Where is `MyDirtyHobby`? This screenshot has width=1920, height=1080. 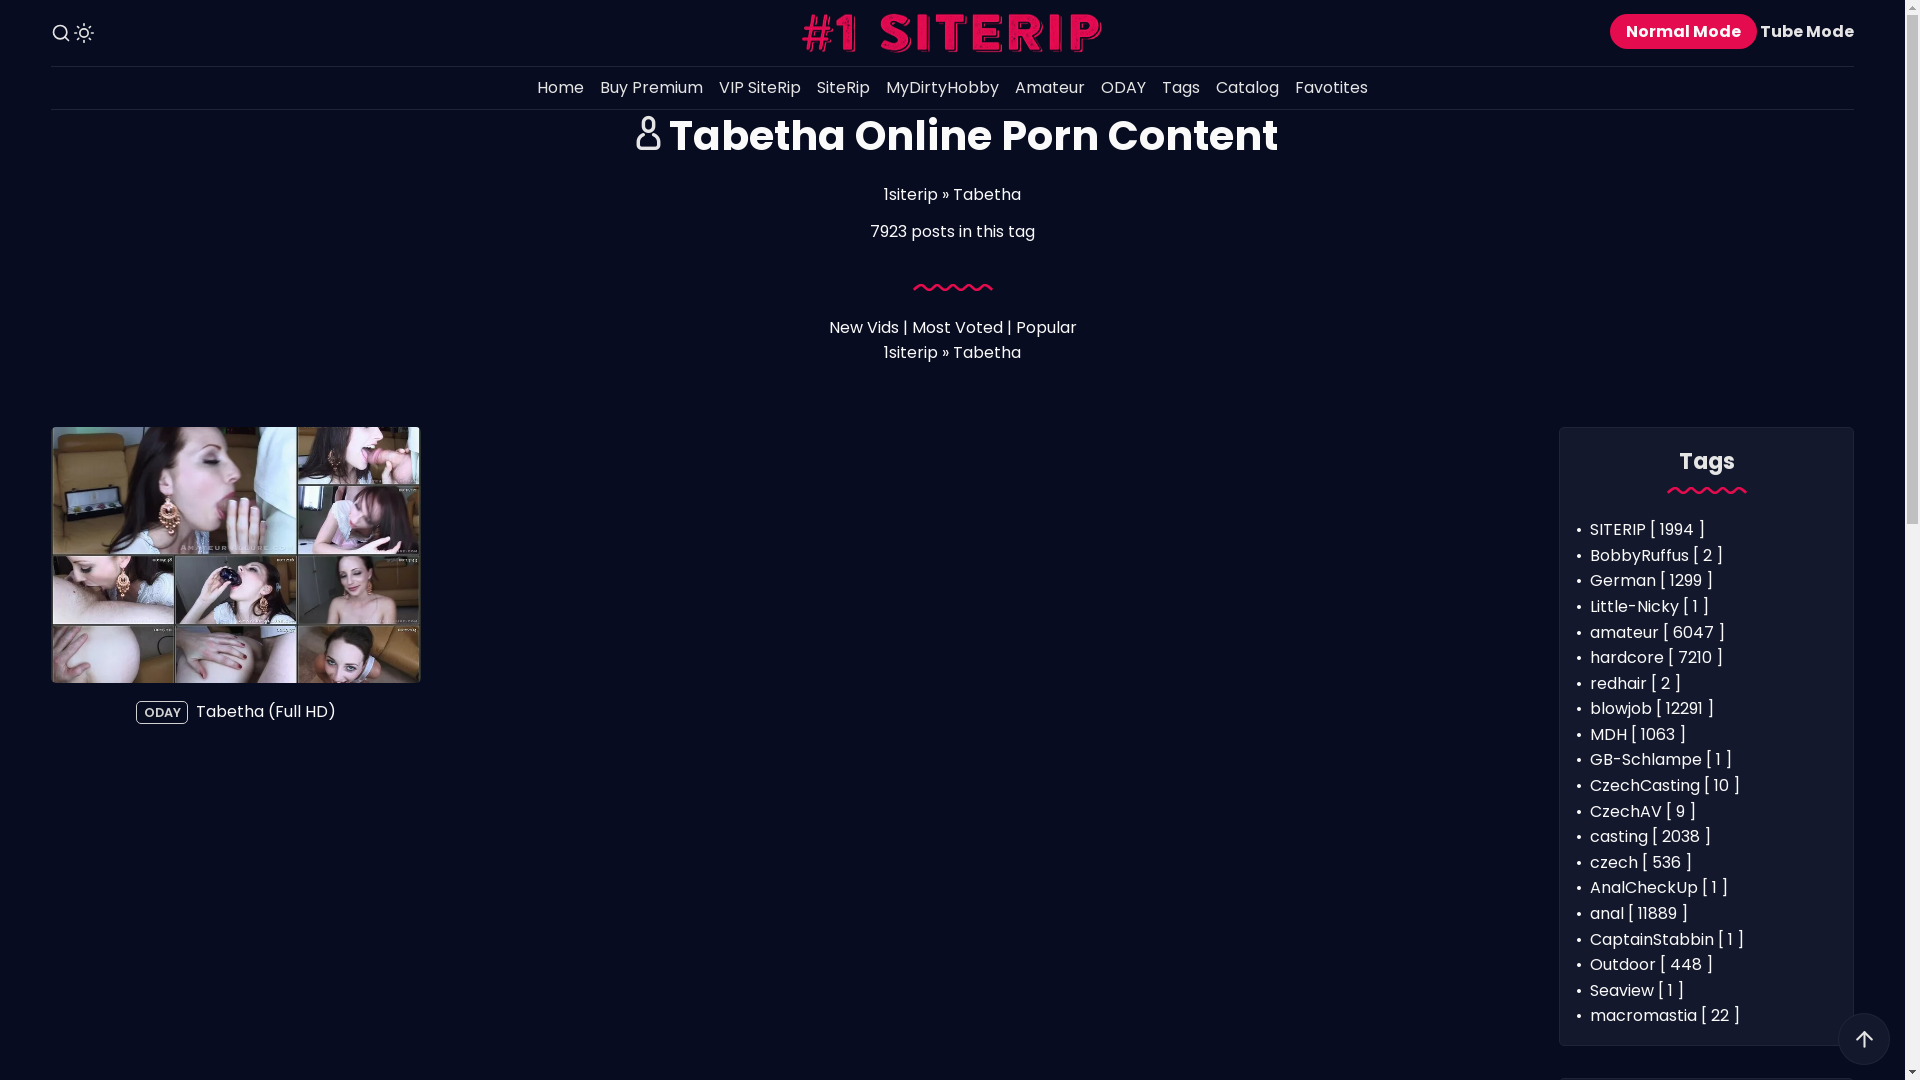 MyDirtyHobby is located at coordinates (942, 88).